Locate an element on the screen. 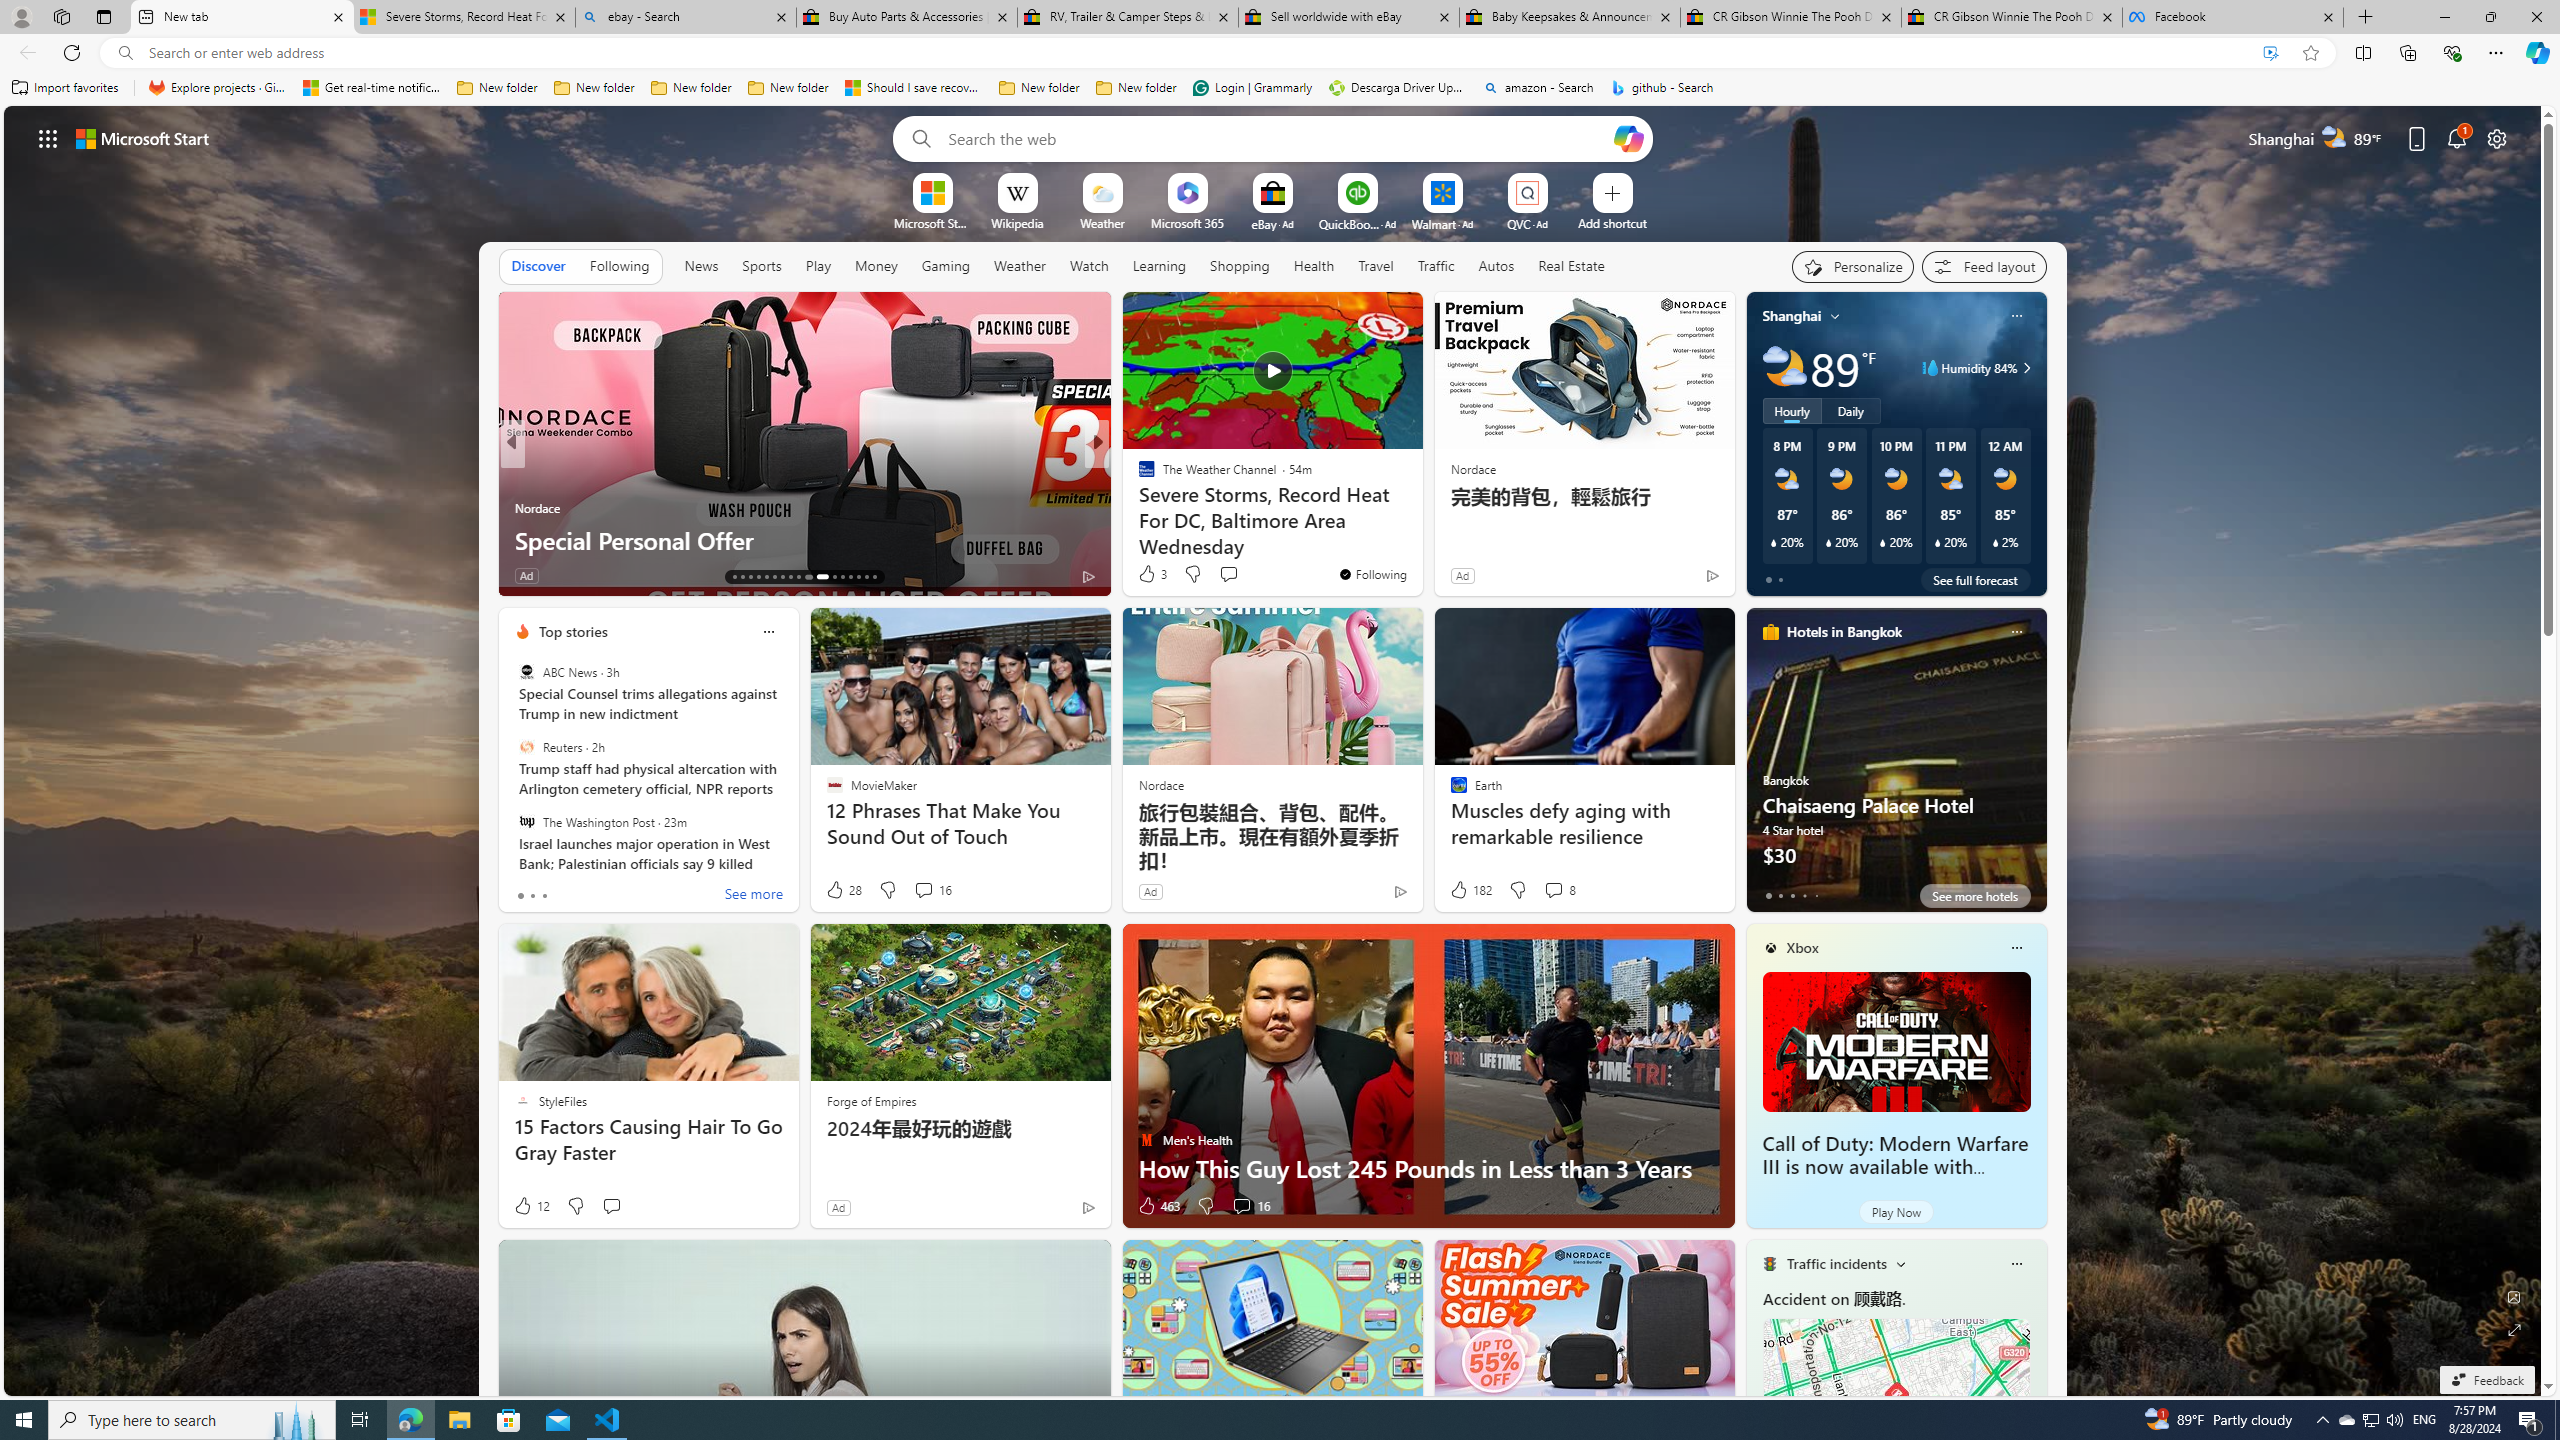 This screenshot has width=2560, height=1440. Close tab is located at coordinates (2328, 16).